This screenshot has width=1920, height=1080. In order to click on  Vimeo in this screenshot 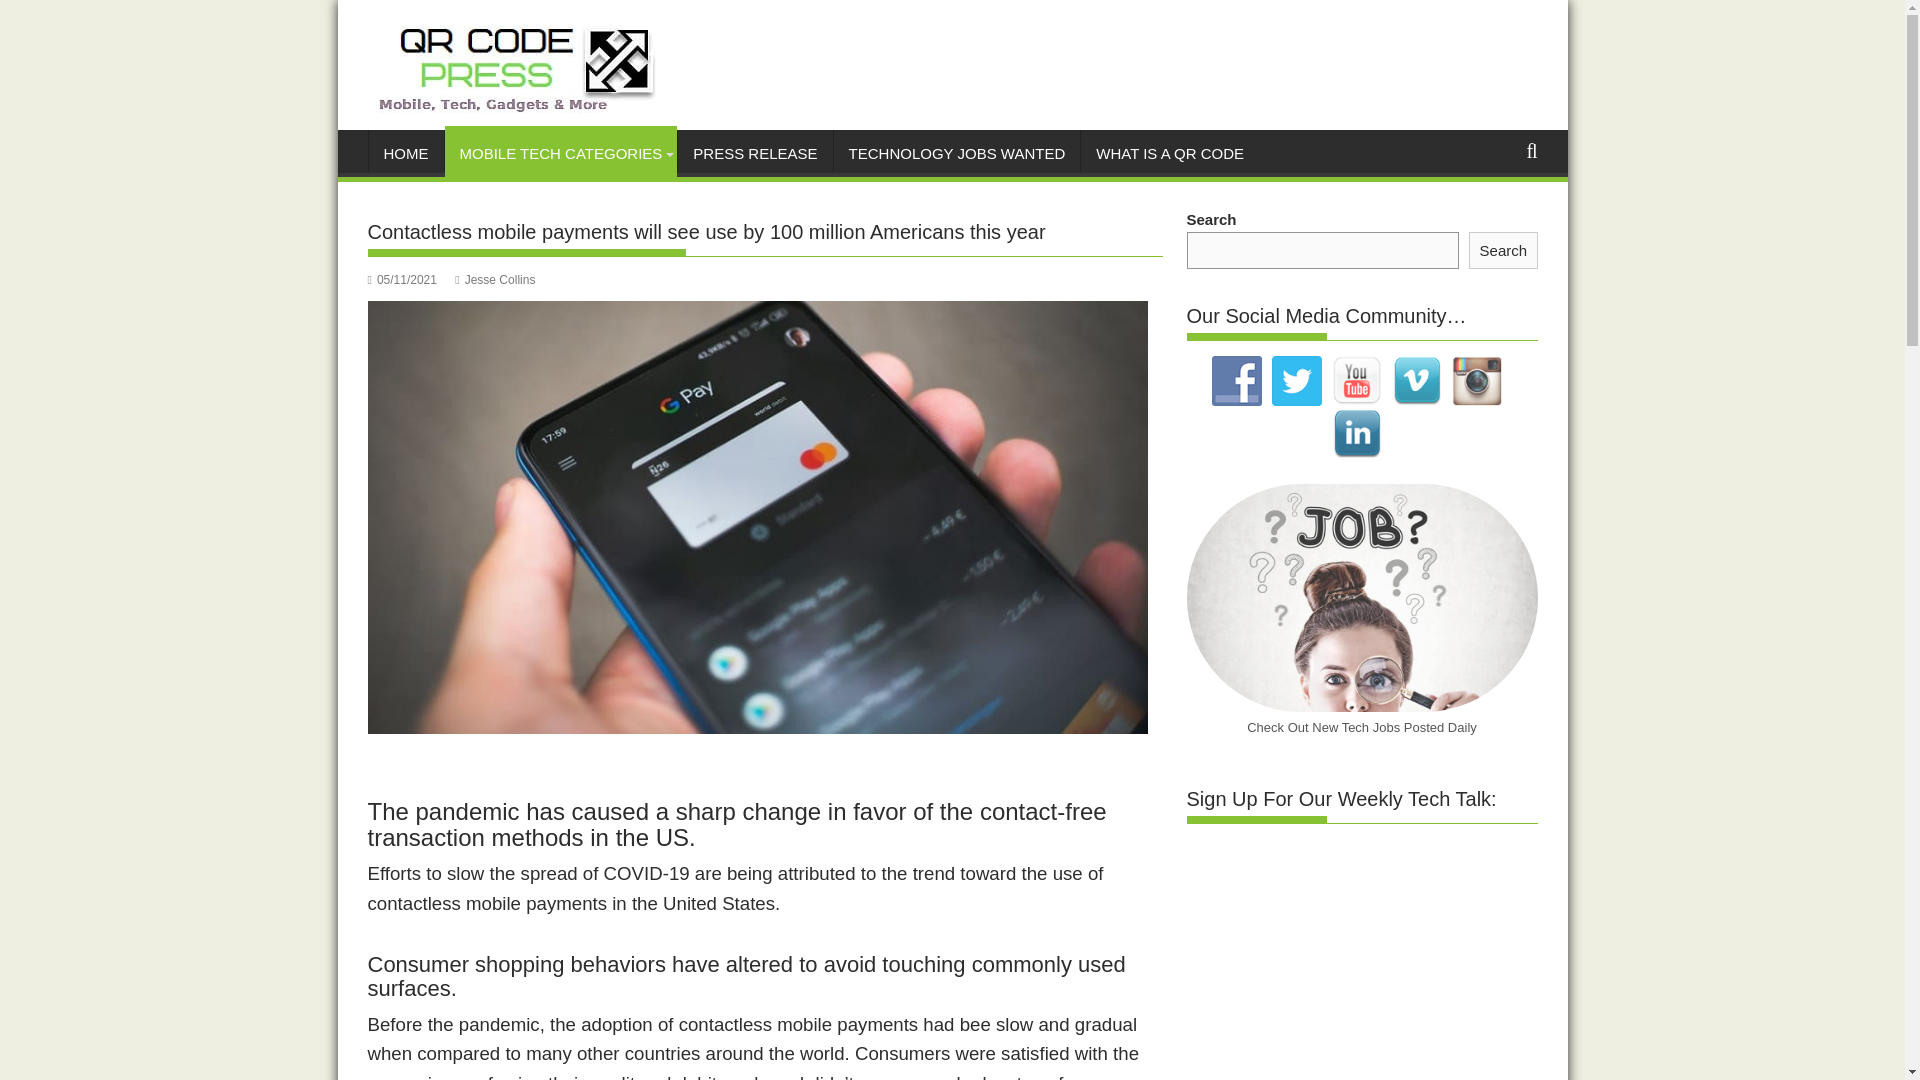, I will do `click(1416, 381)`.